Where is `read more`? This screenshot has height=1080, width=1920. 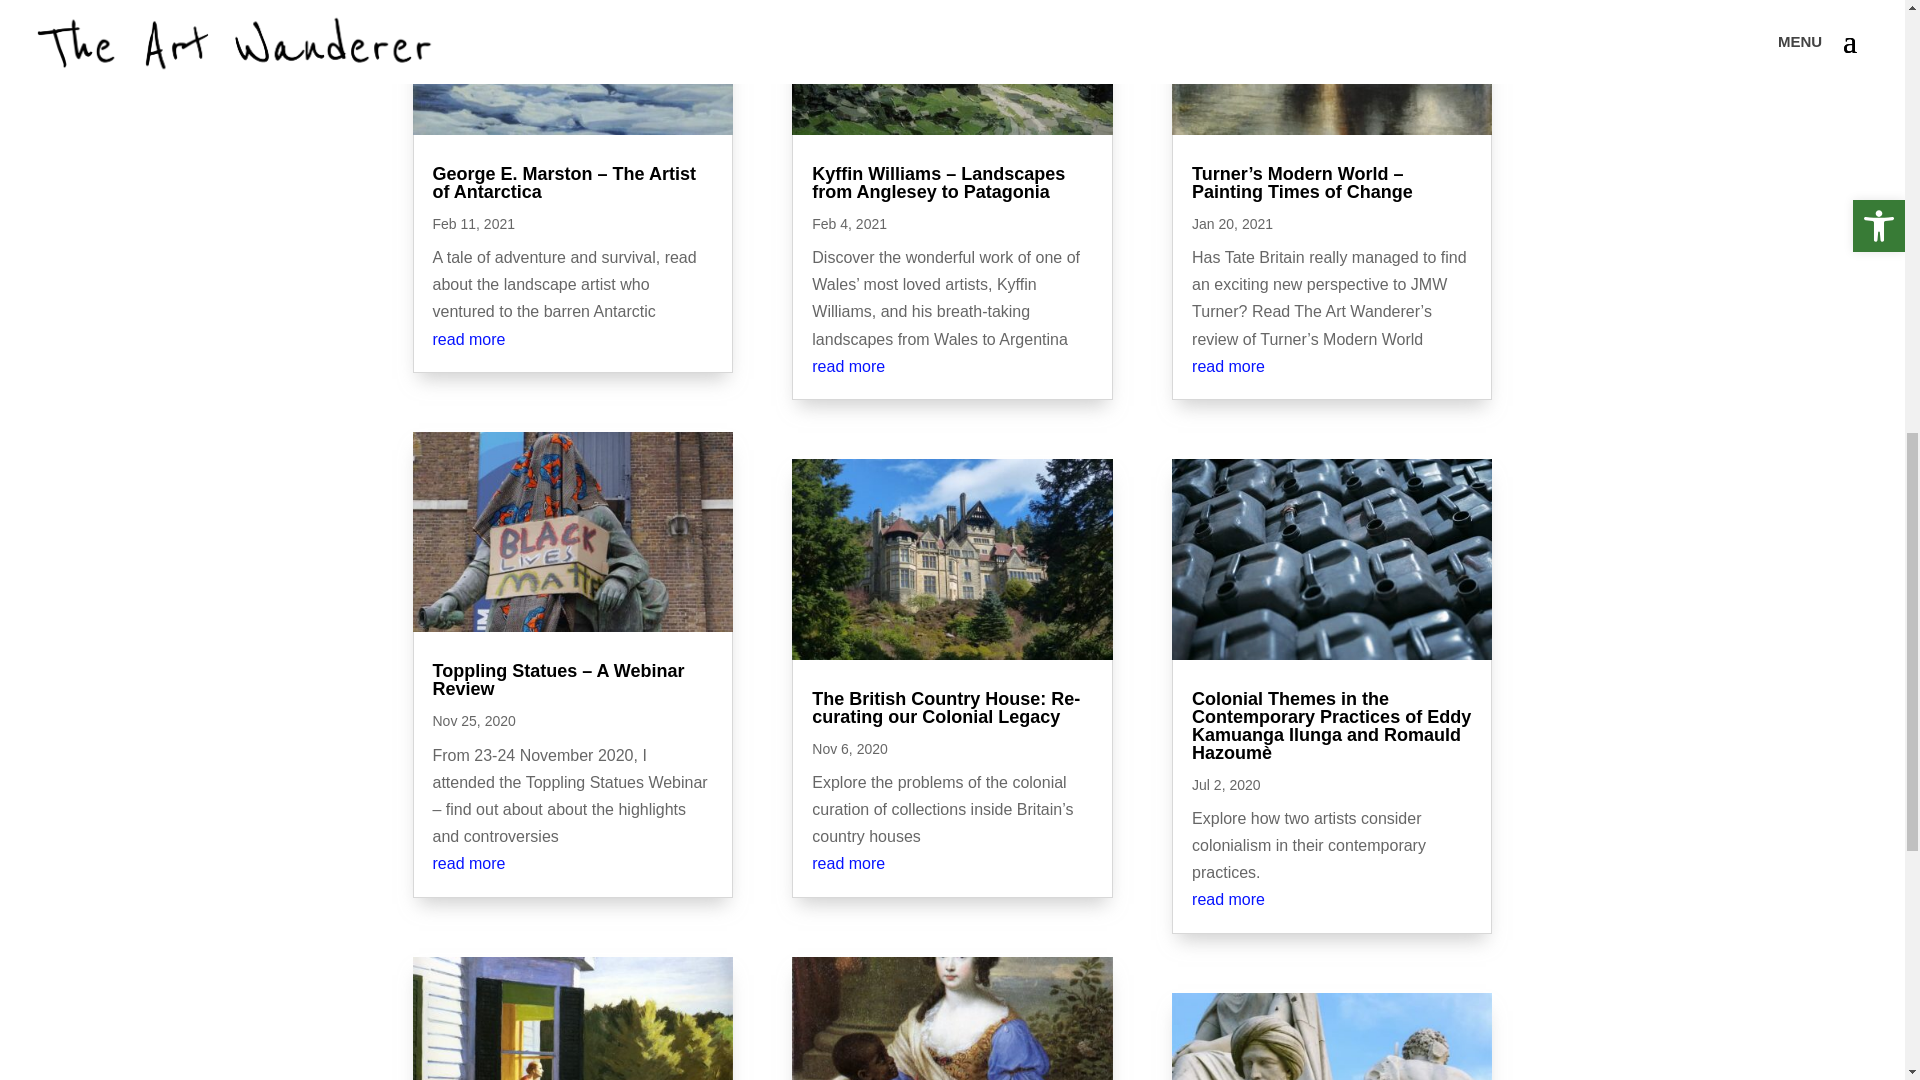
read more is located at coordinates (468, 338).